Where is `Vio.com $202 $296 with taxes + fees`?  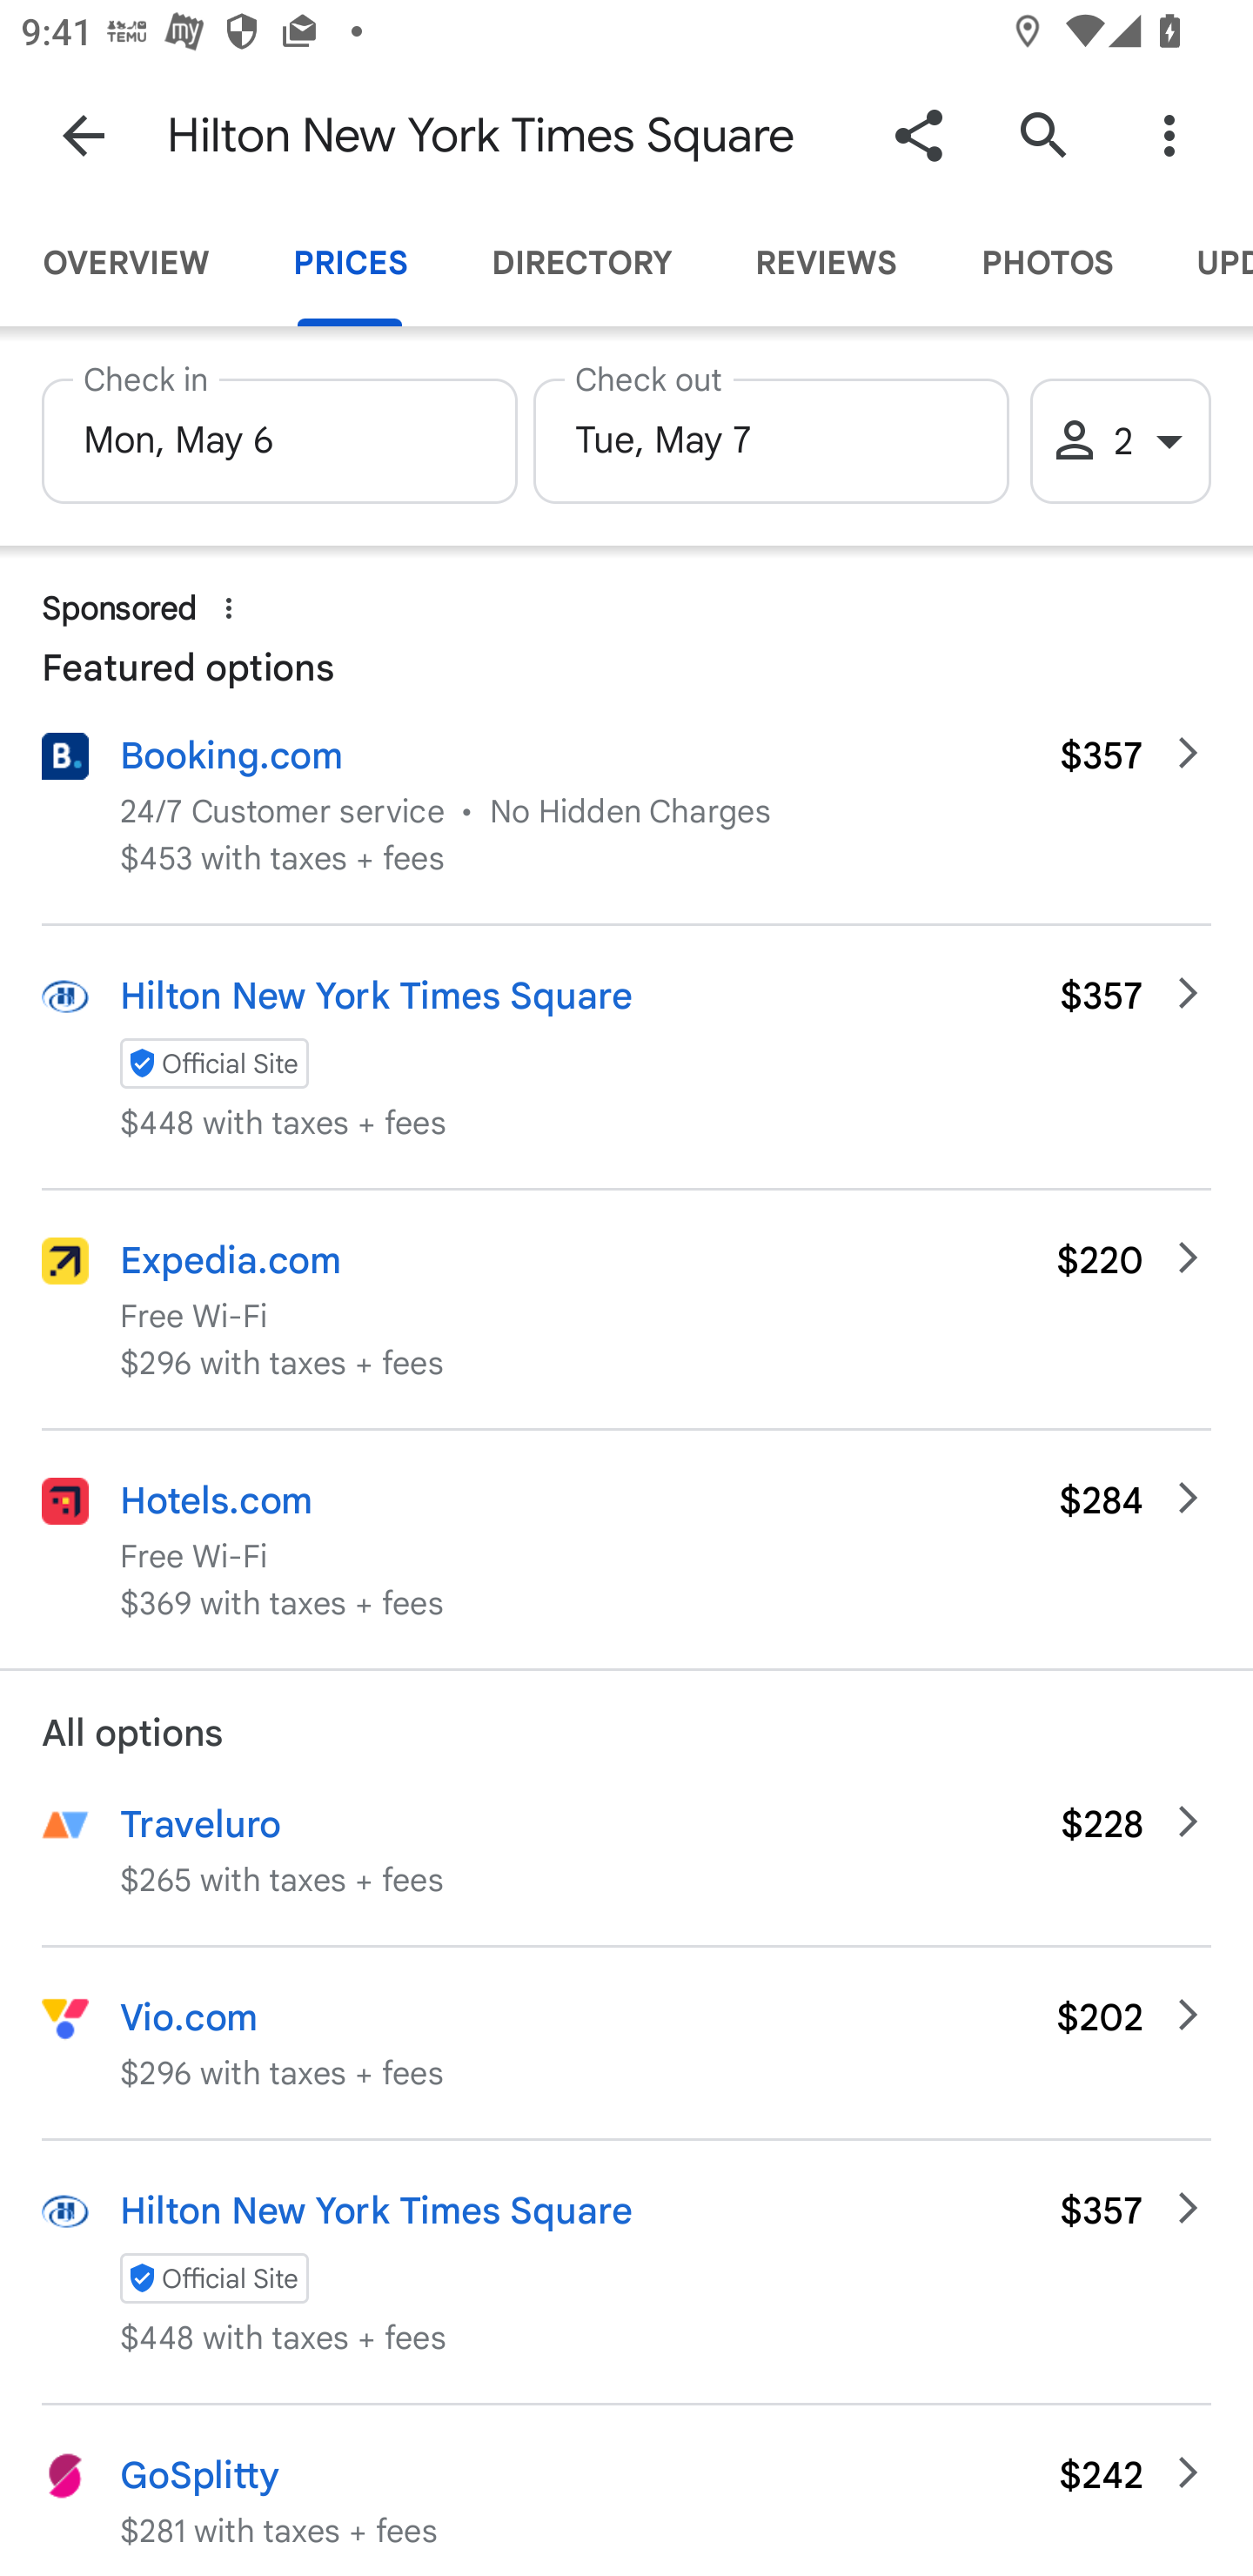
Vio.com $202 $296 with taxes + fees is located at coordinates (626, 2042).